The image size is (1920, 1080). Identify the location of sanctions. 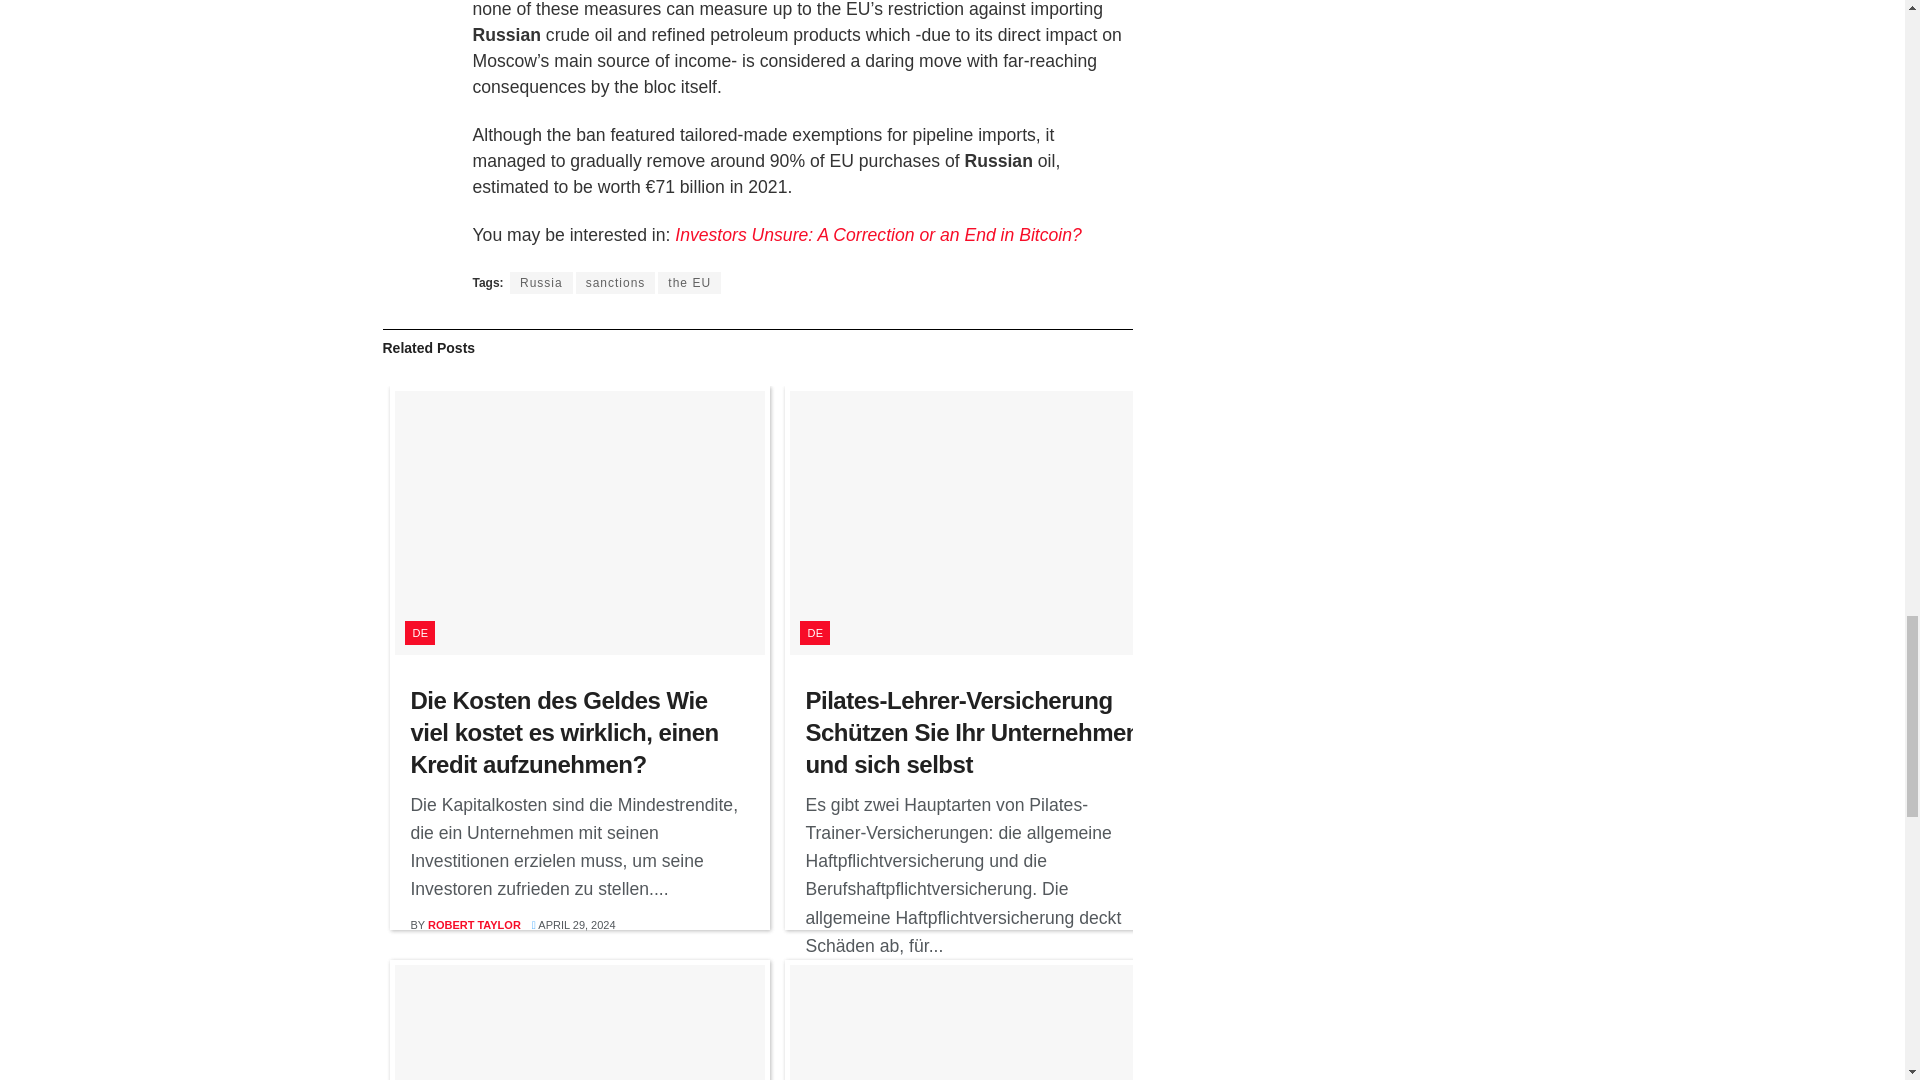
(616, 282).